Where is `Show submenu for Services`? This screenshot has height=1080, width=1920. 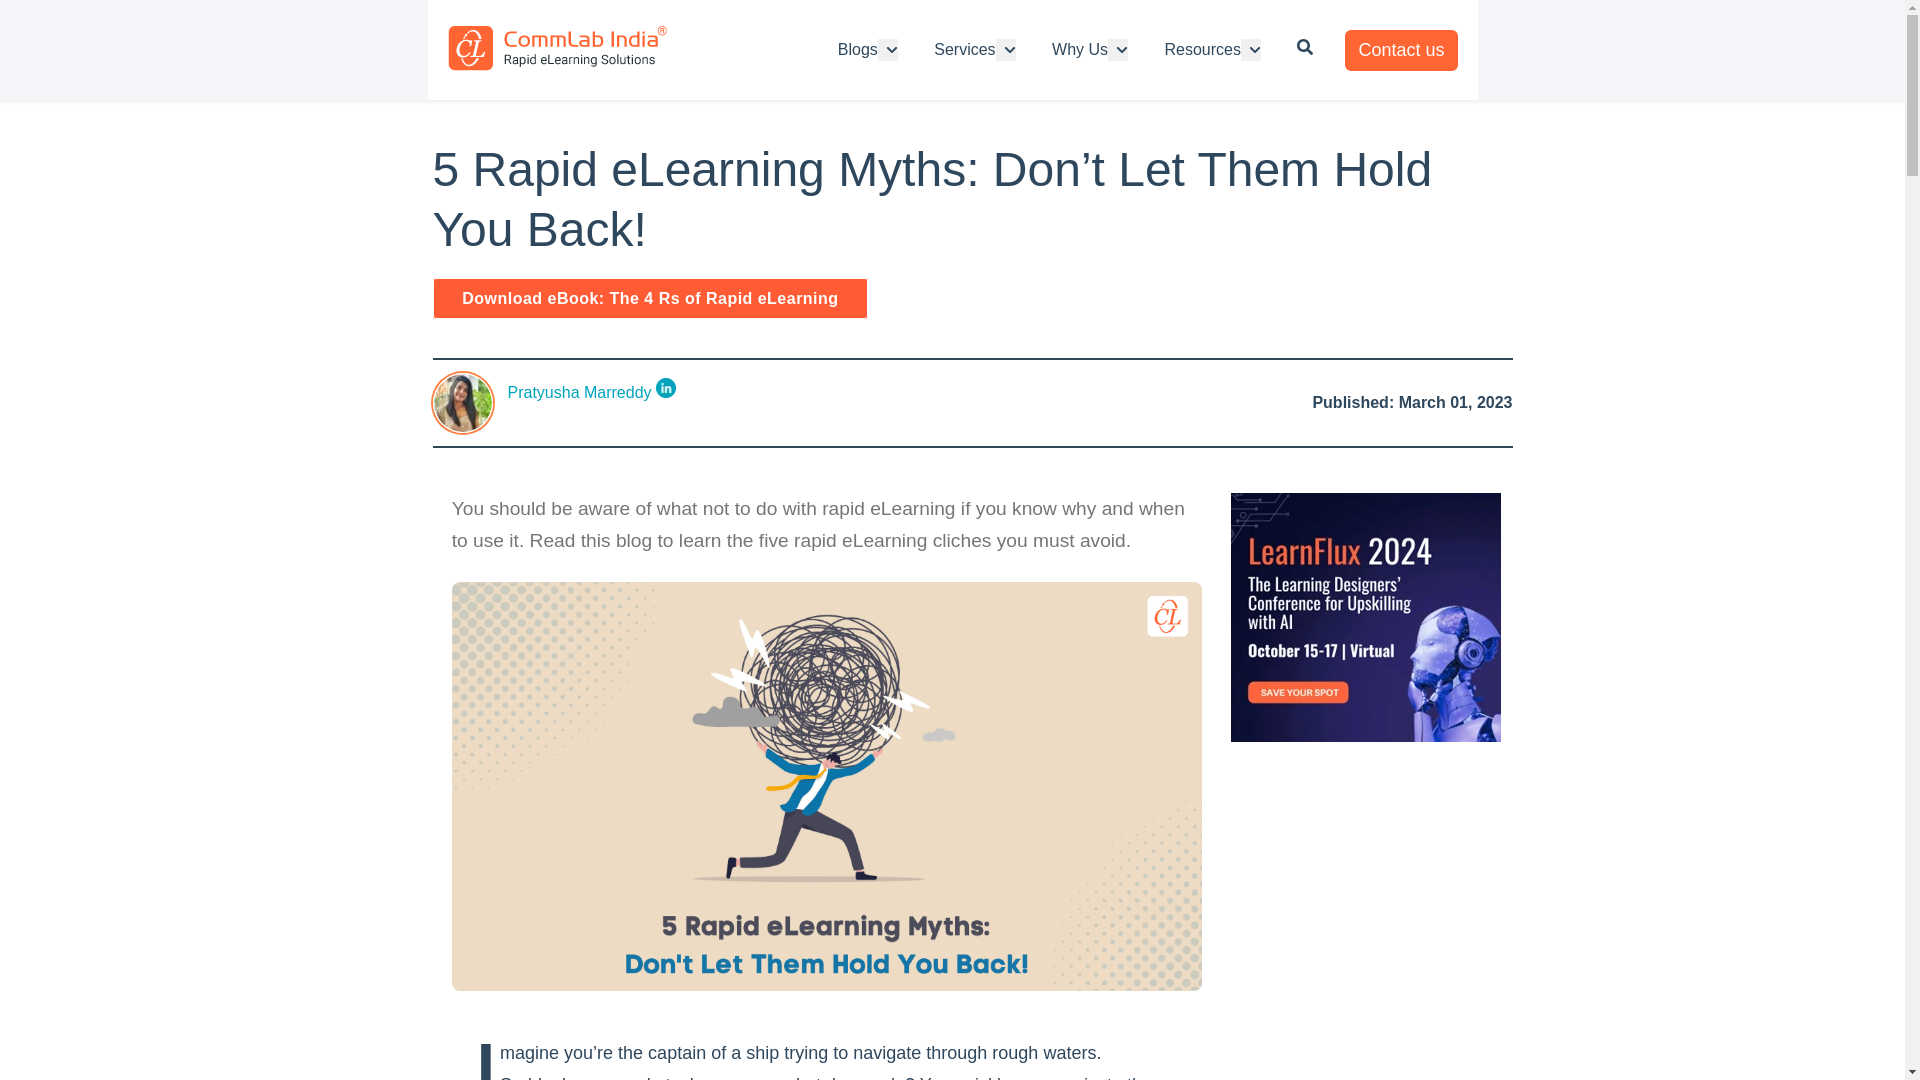
Show submenu for Services is located at coordinates (1006, 49).